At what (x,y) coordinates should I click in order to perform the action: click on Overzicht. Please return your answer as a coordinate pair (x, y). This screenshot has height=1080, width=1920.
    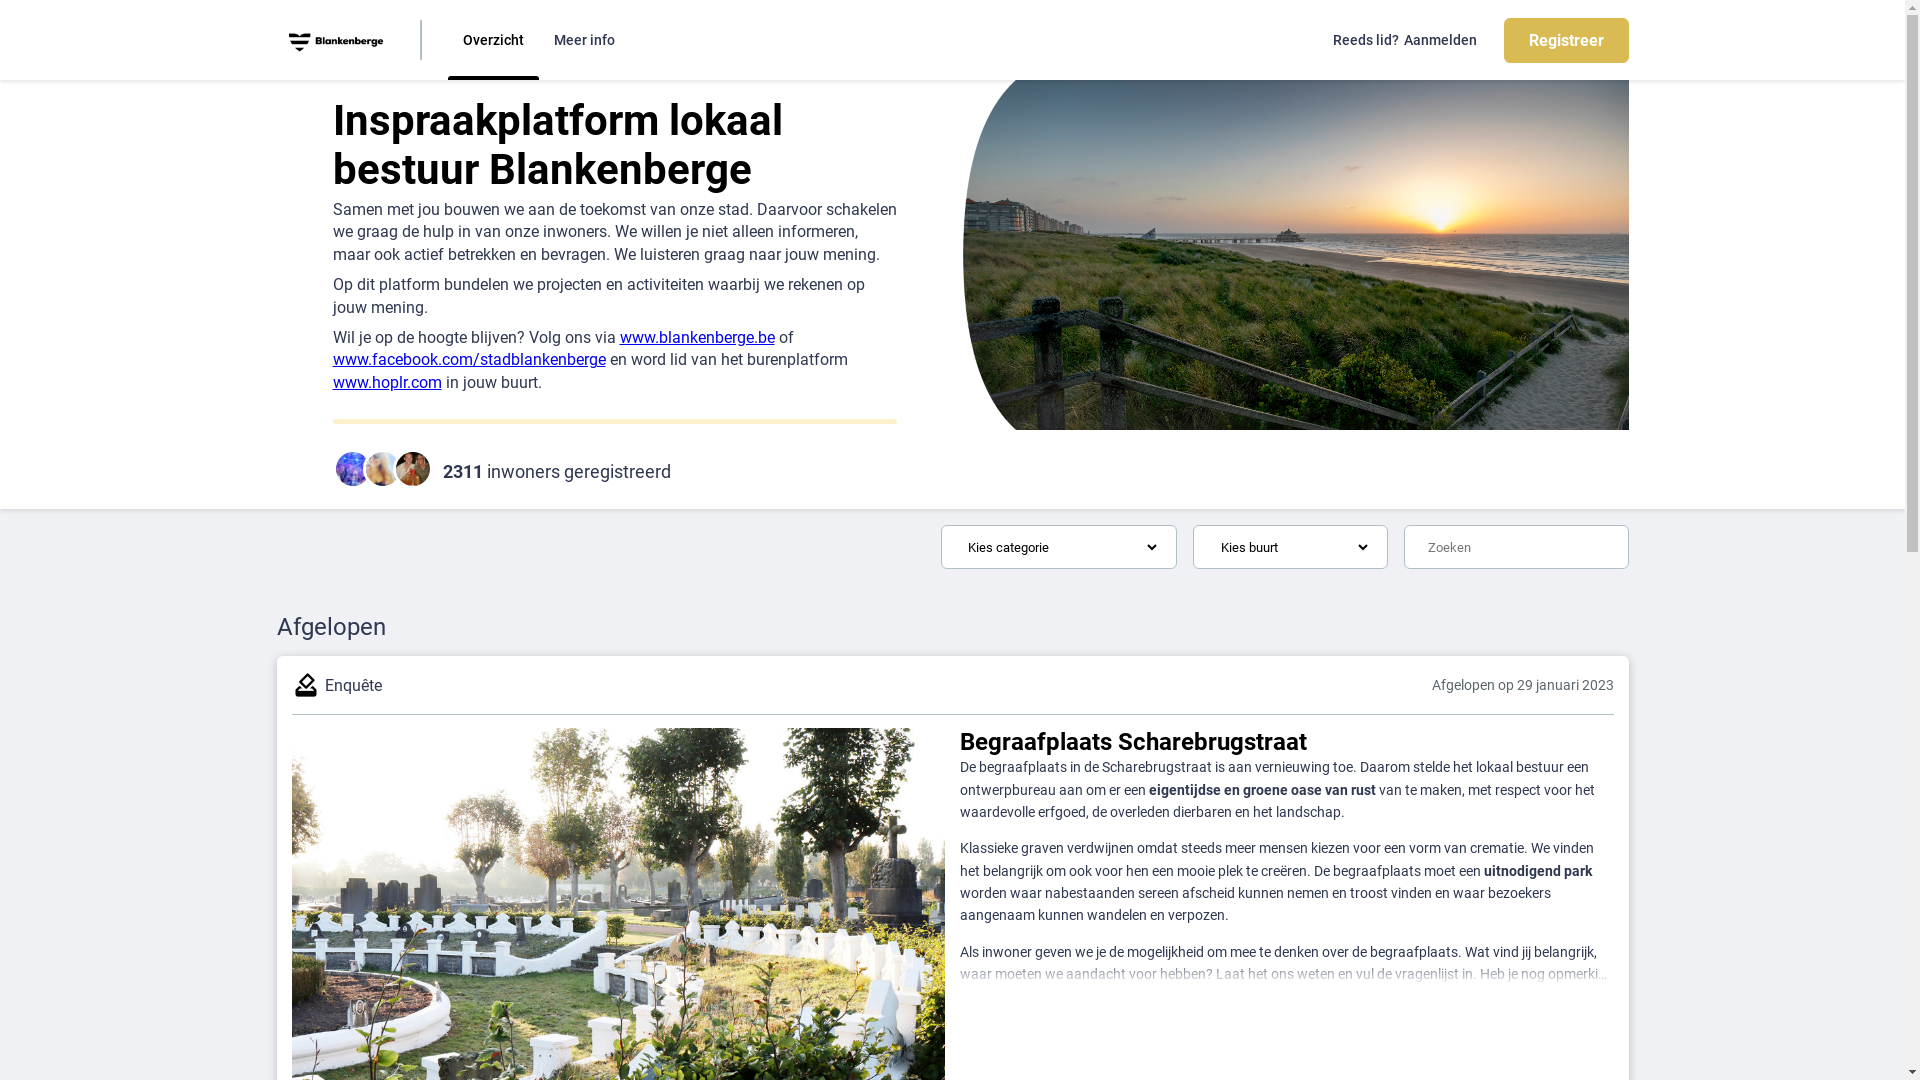
    Looking at the image, I should click on (494, 40).